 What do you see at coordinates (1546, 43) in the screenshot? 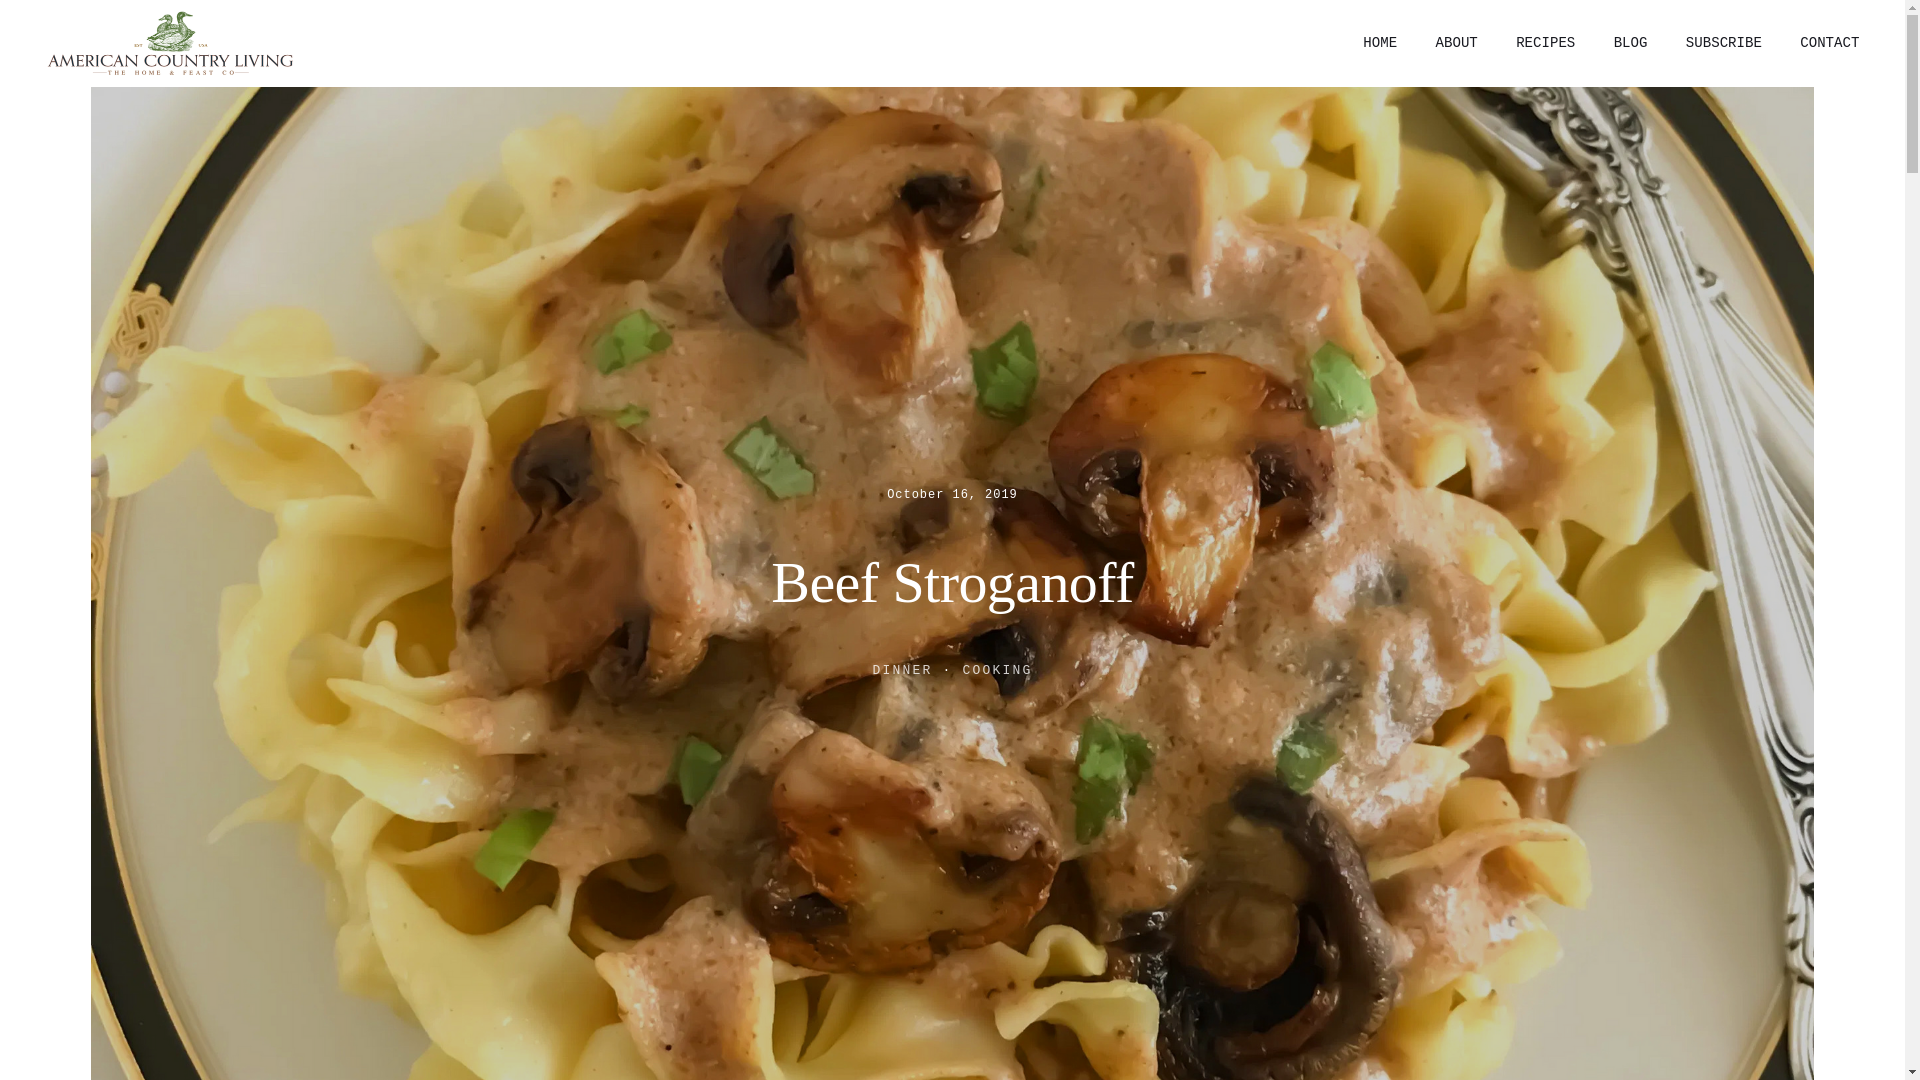
I see `RECIPES` at bounding box center [1546, 43].